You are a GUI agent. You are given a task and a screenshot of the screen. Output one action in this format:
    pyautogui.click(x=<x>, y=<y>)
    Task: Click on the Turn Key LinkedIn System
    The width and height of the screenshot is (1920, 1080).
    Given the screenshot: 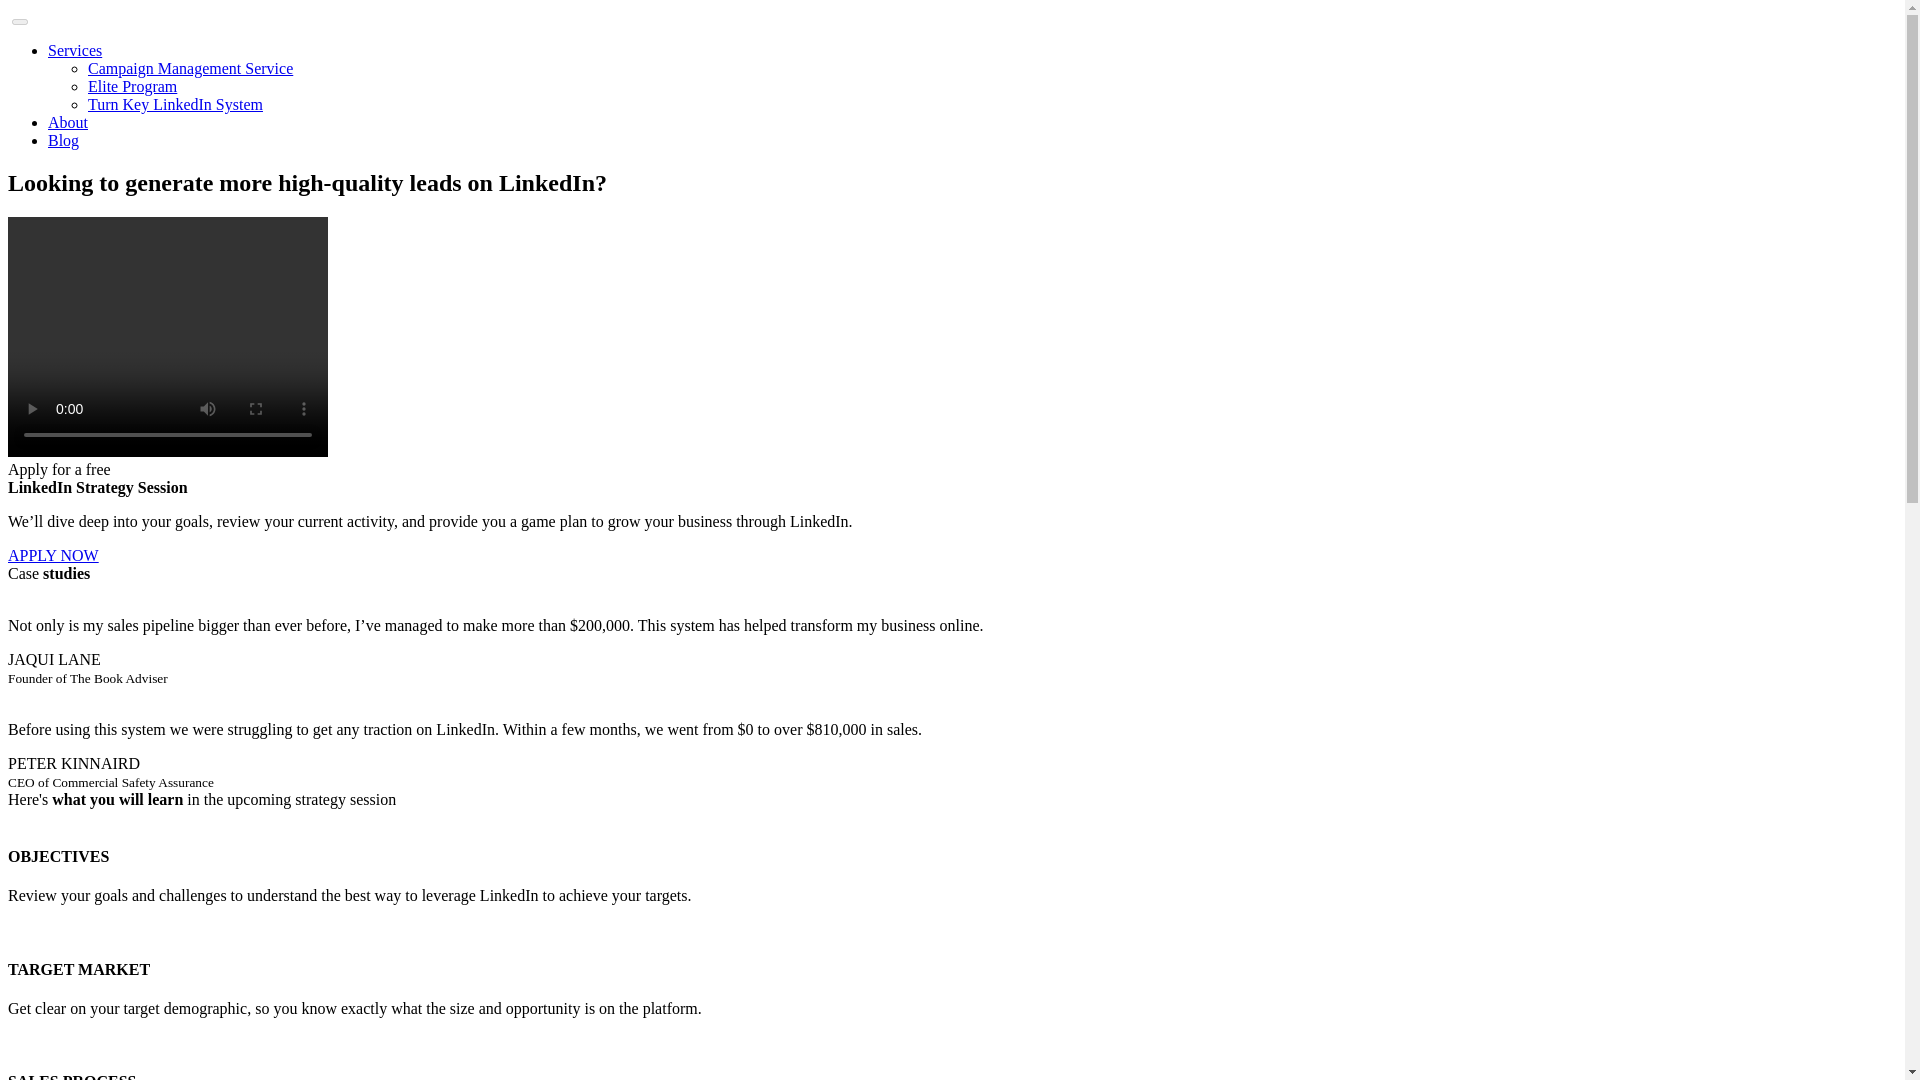 What is the action you would take?
    pyautogui.click(x=176, y=104)
    